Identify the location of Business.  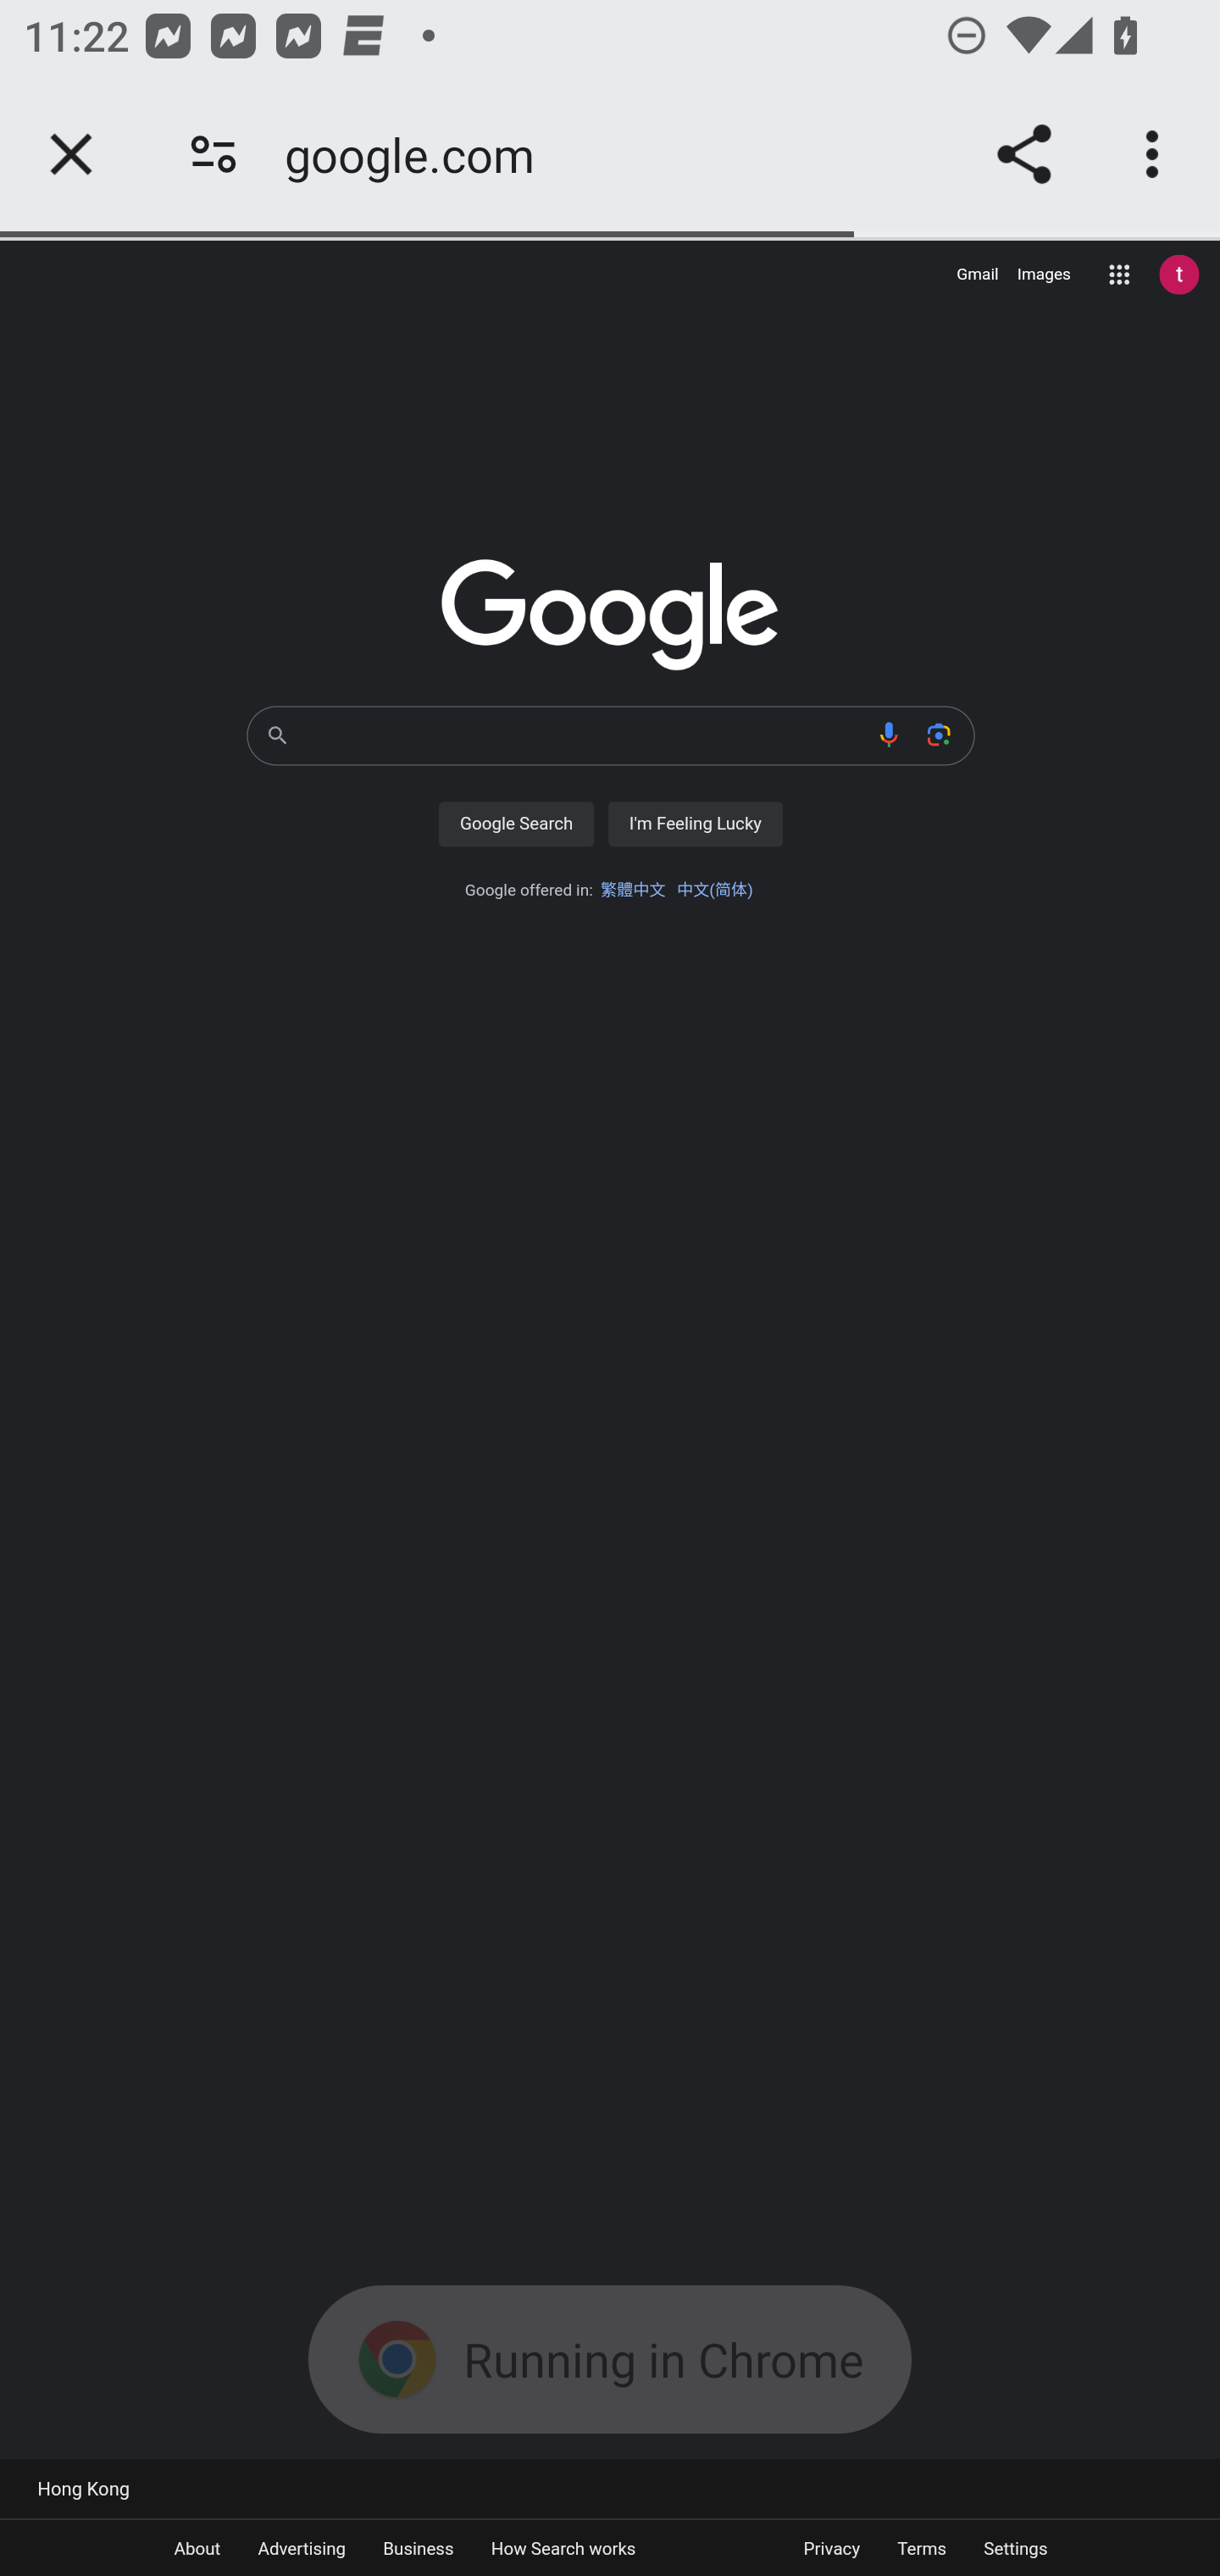
(419, 2547).